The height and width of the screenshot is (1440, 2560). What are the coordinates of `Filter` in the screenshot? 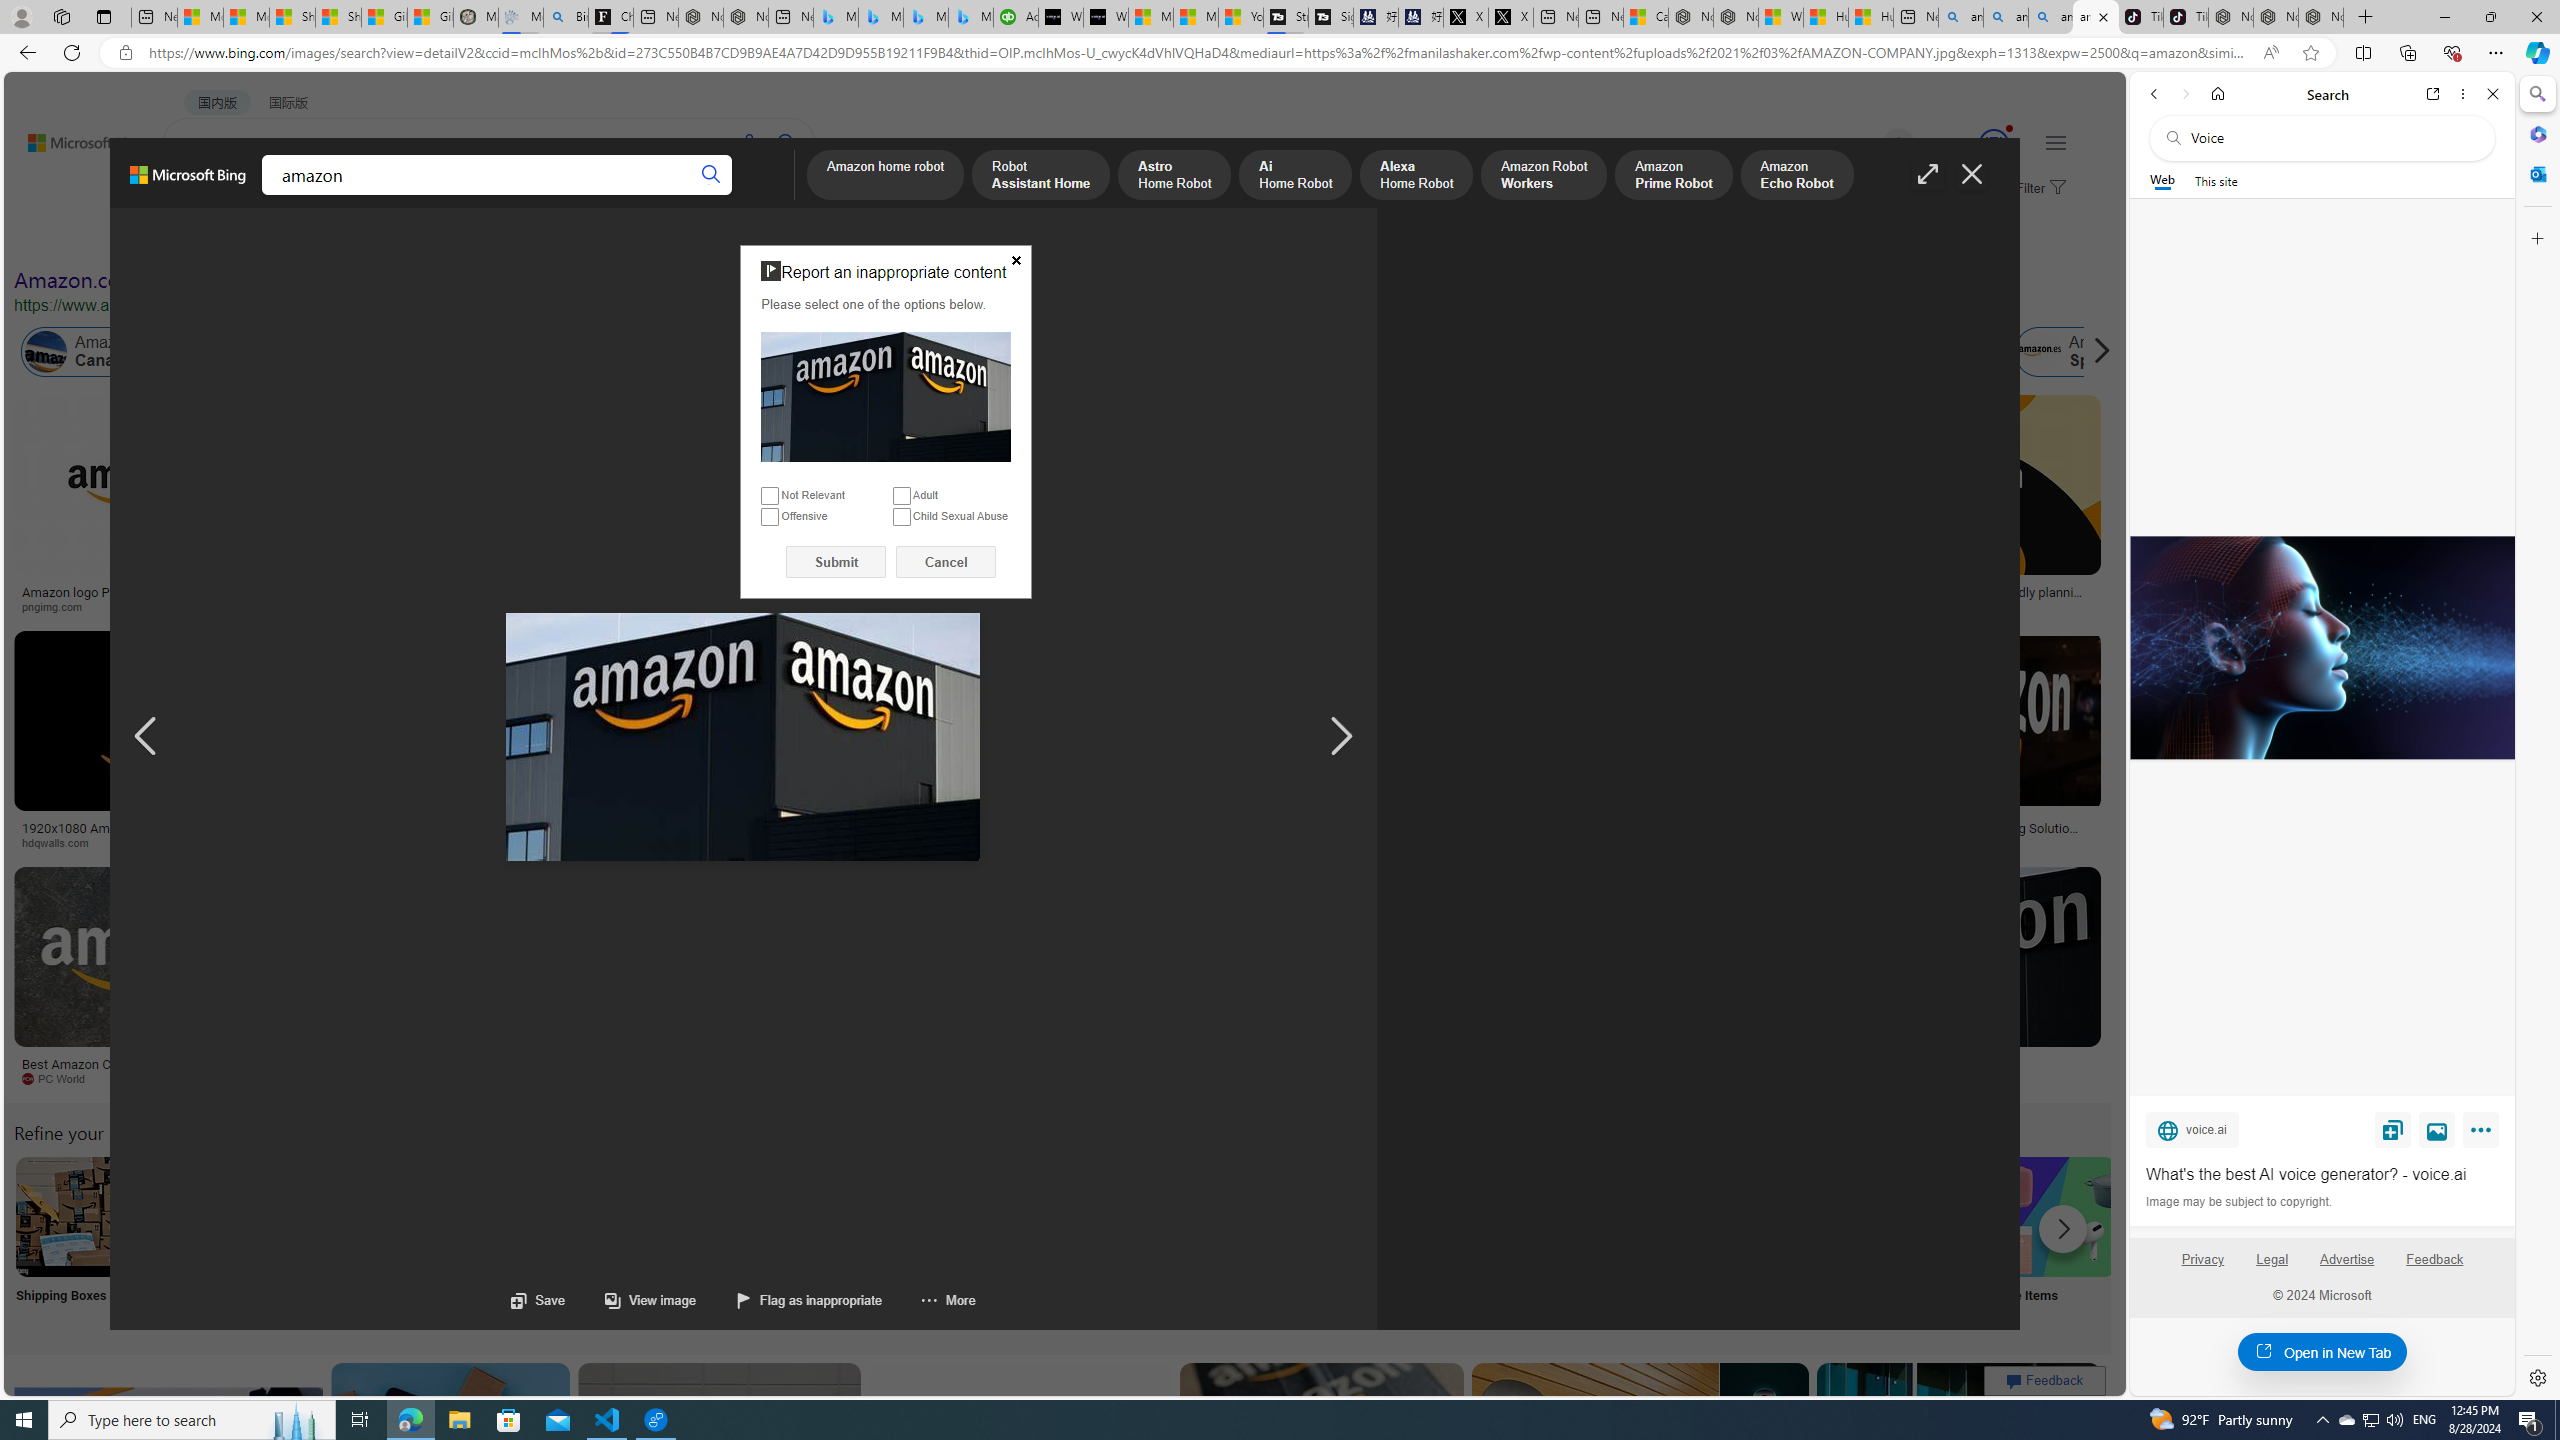 It's located at (2037, 189).